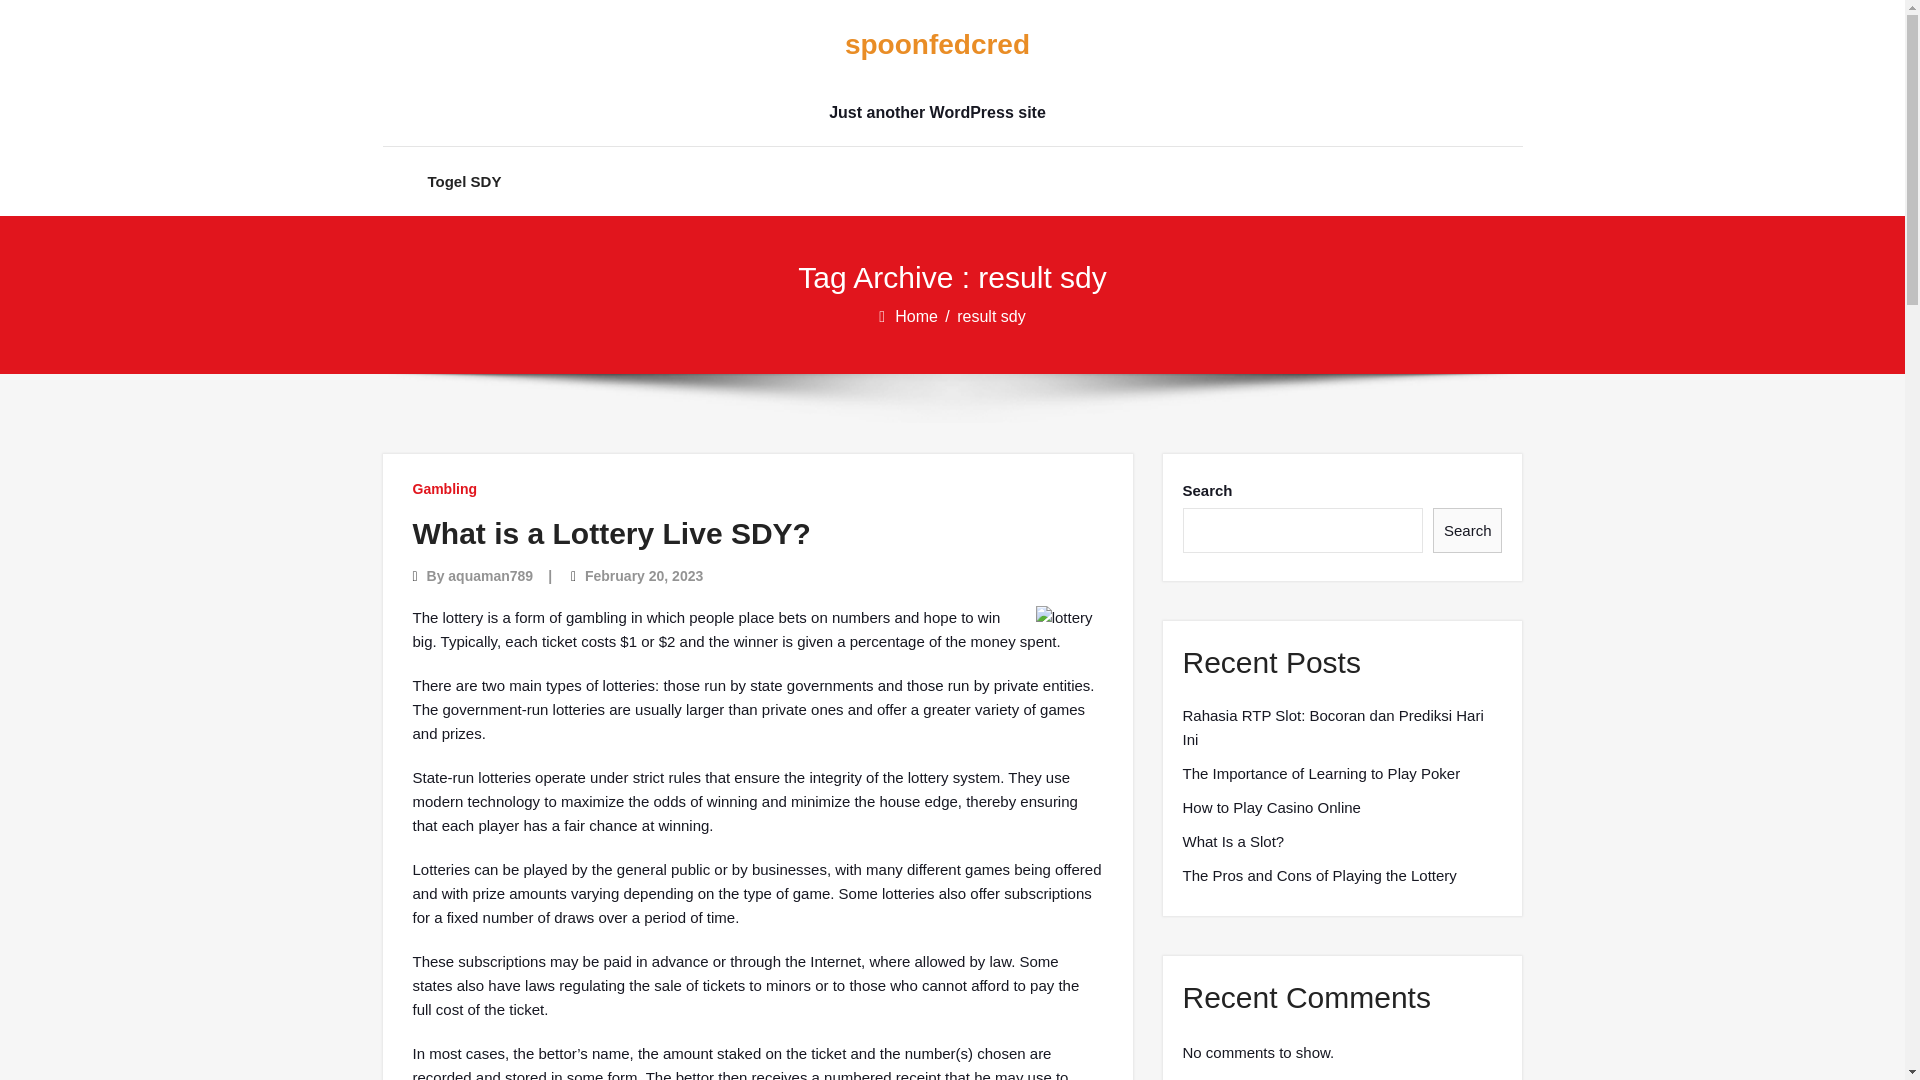  I want to click on aquaman789, so click(490, 576).